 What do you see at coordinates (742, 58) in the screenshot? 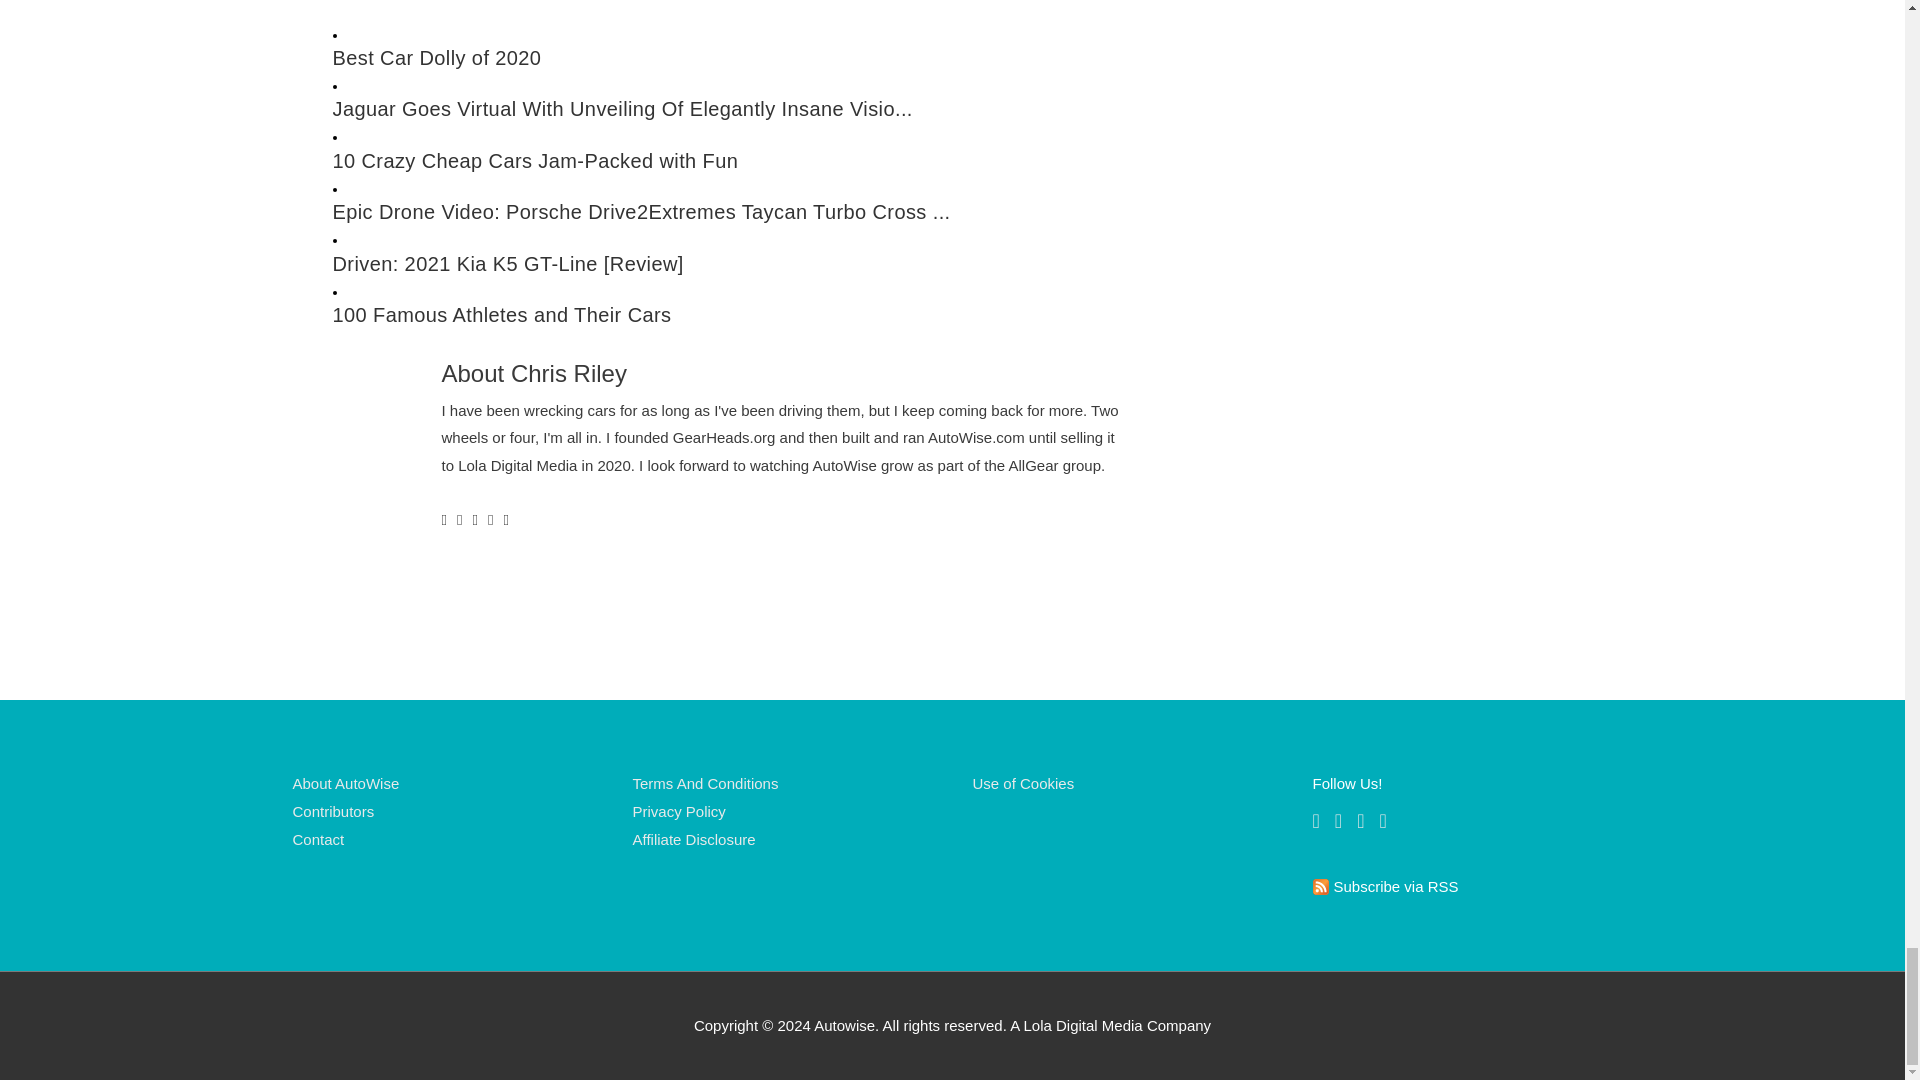
I see `Best Car Dolly of 2020` at bounding box center [742, 58].